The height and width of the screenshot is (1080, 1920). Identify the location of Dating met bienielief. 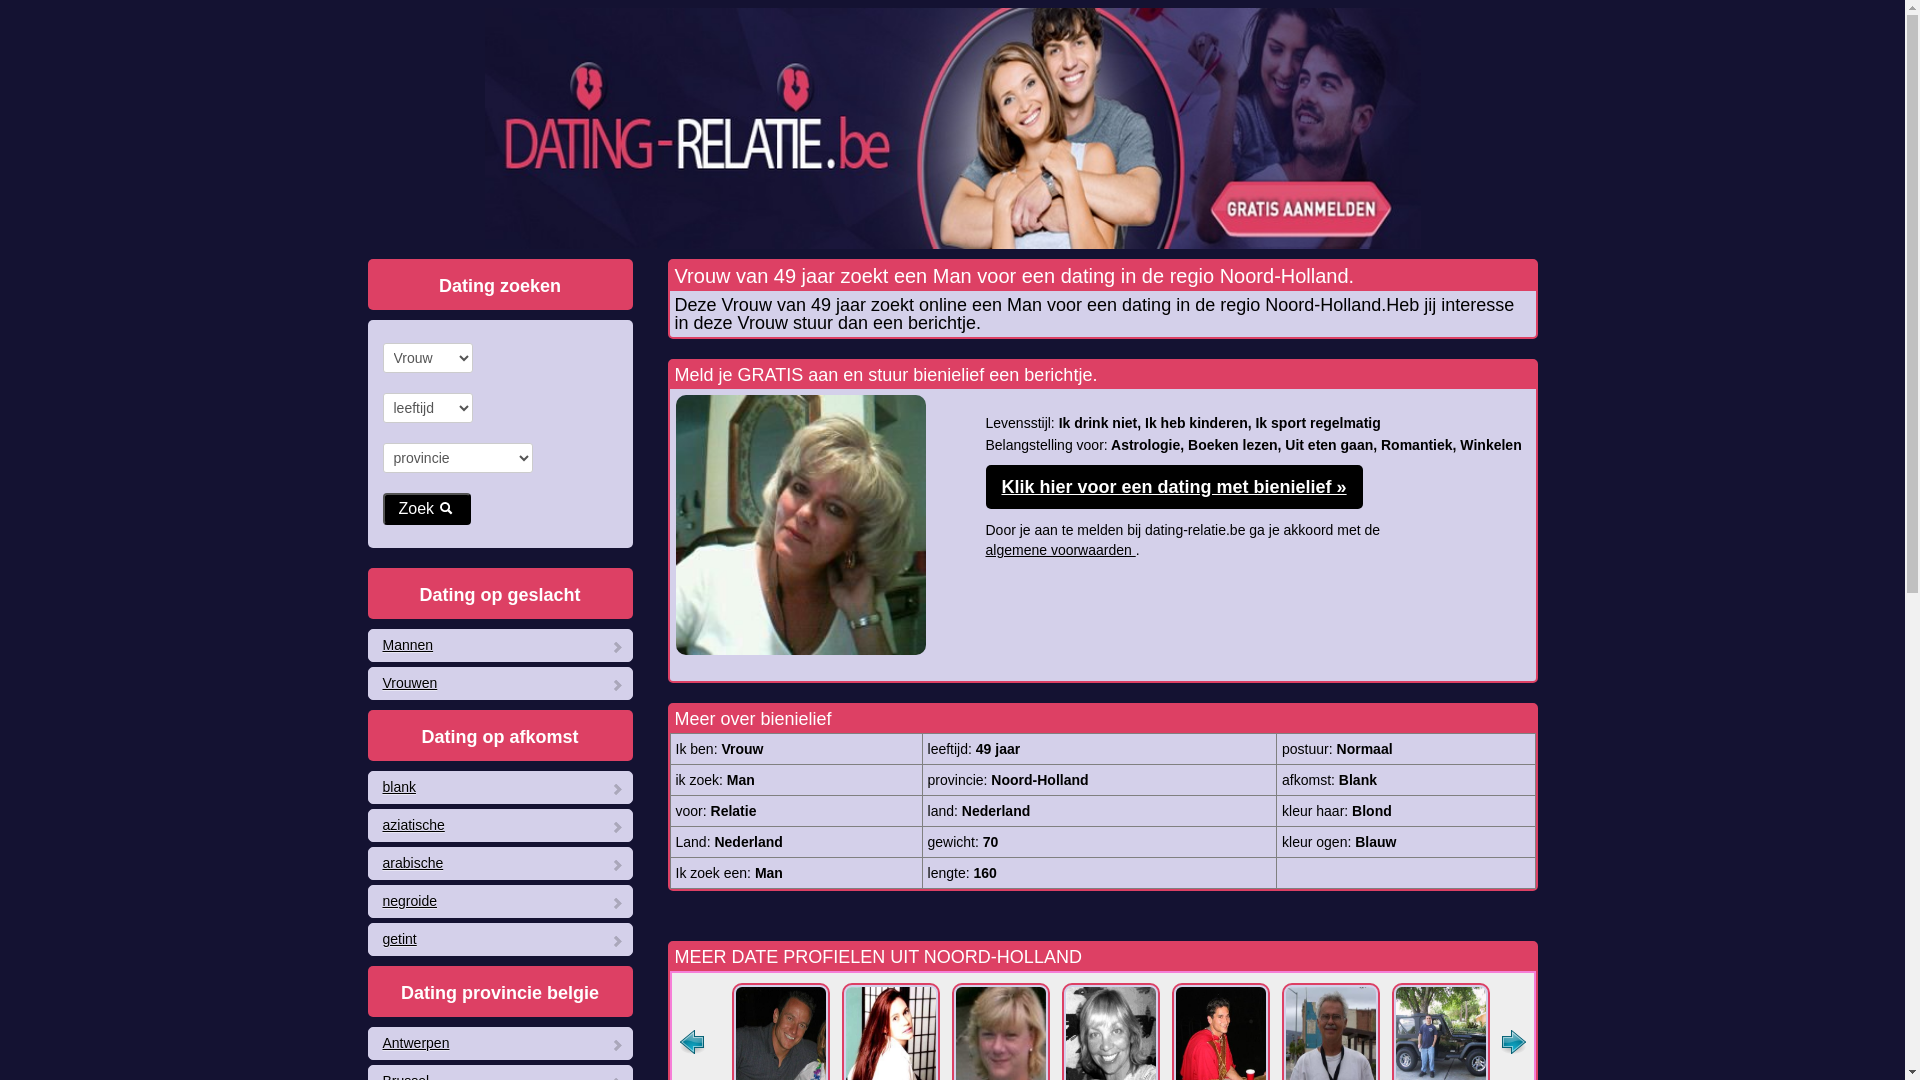
(800, 525).